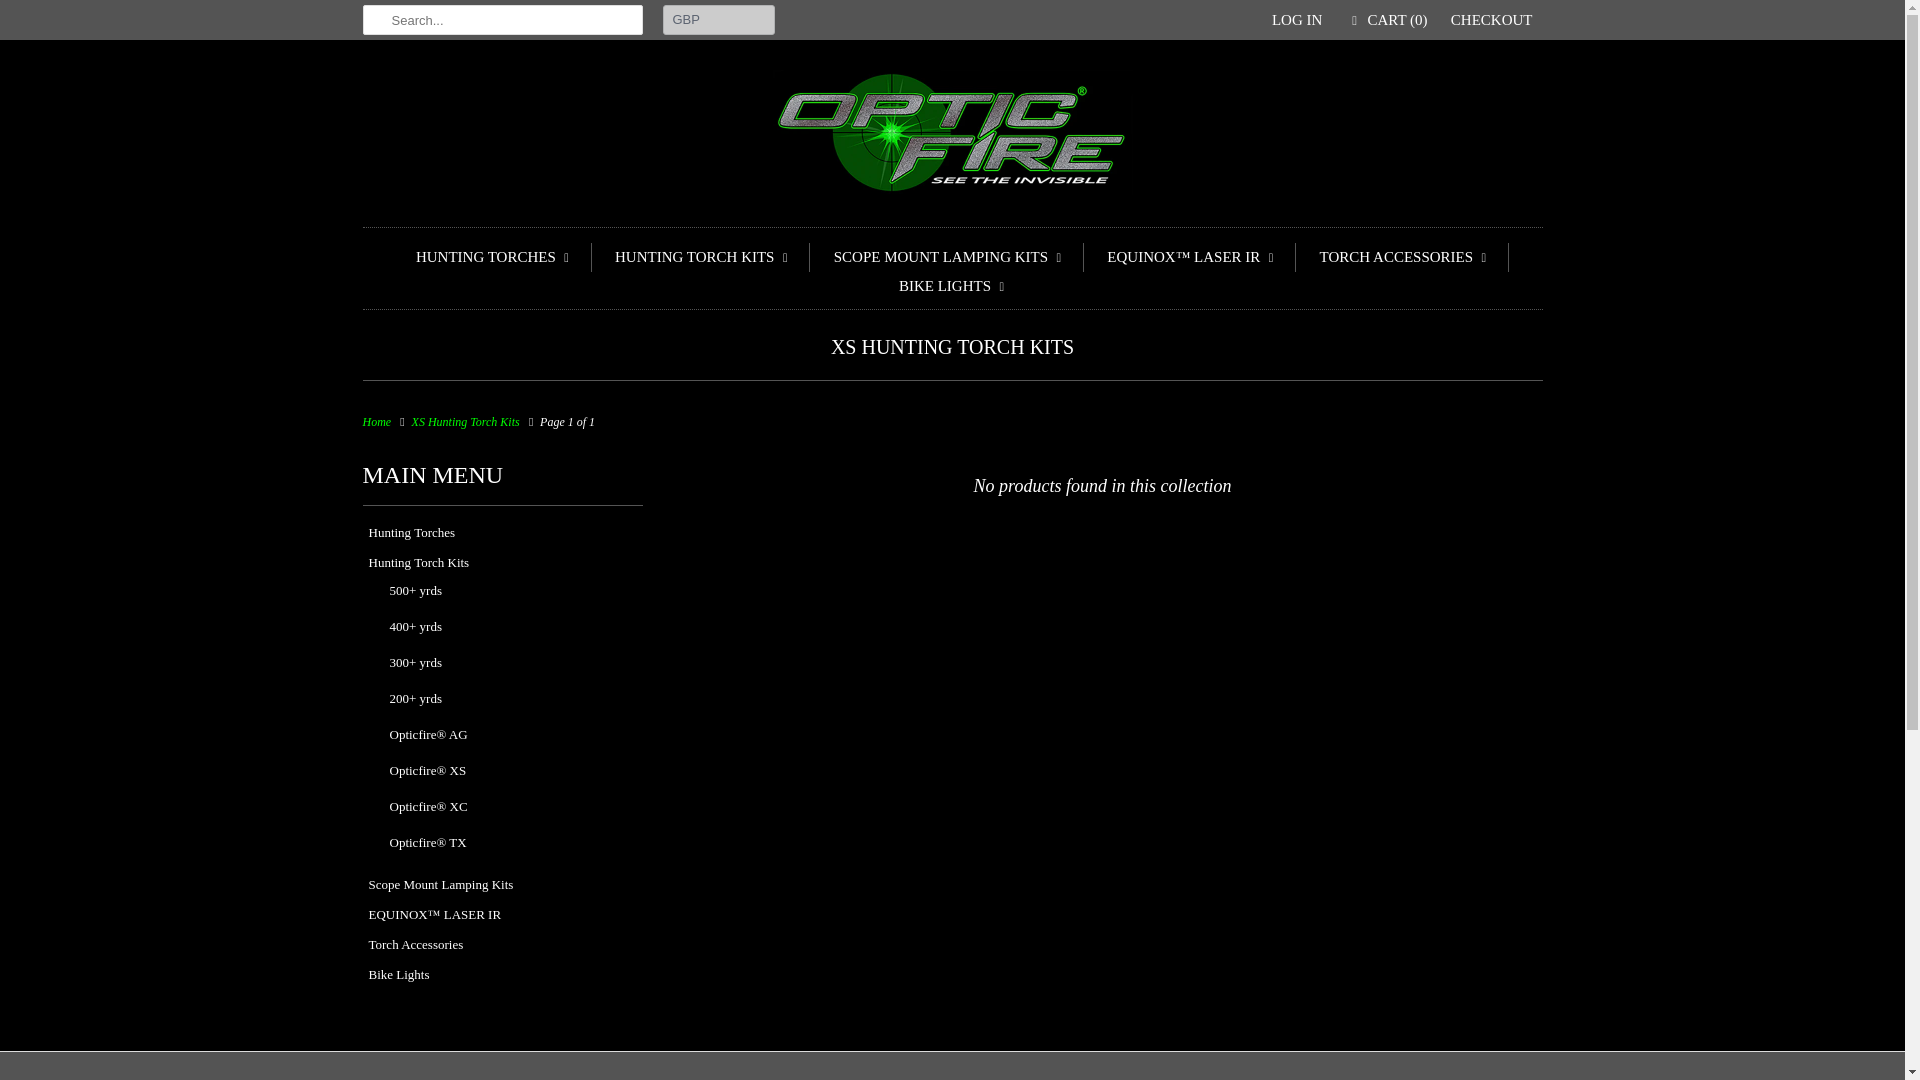 This screenshot has height=1080, width=1920. I want to click on HUNTING TORCHES, so click(493, 258).